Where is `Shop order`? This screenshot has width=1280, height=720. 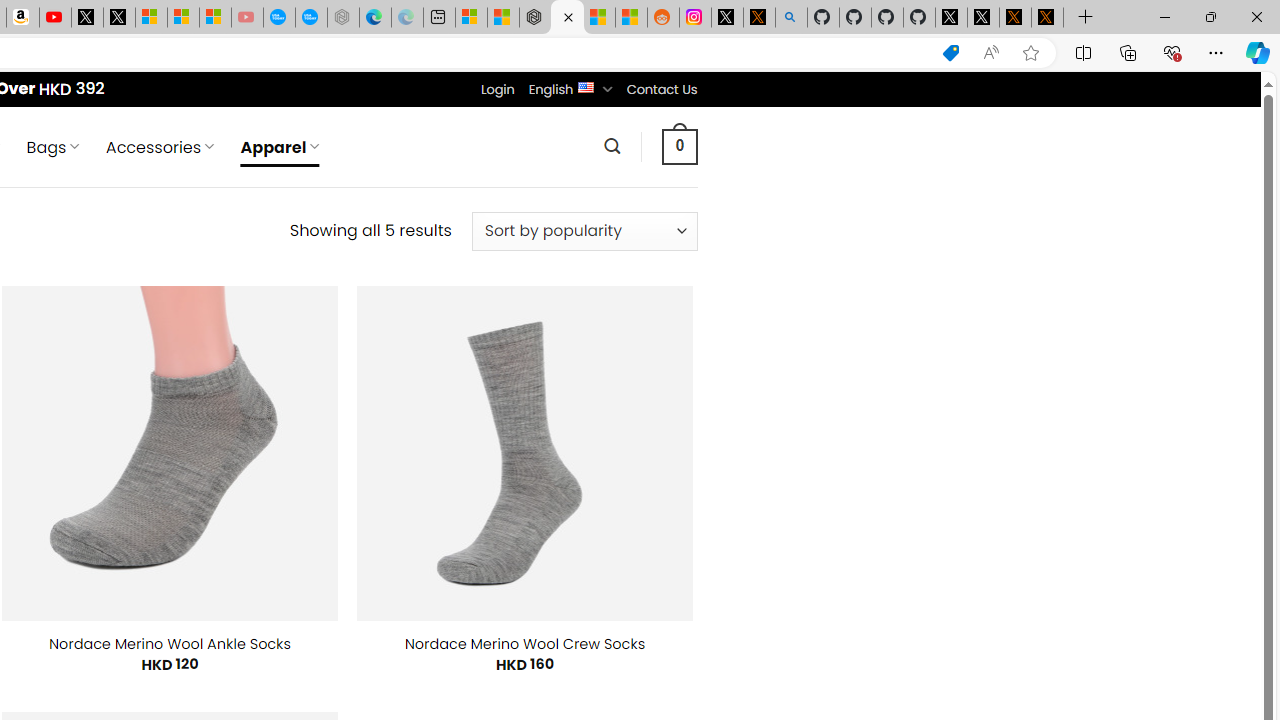
Shop order is located at coordinates (584, 231).